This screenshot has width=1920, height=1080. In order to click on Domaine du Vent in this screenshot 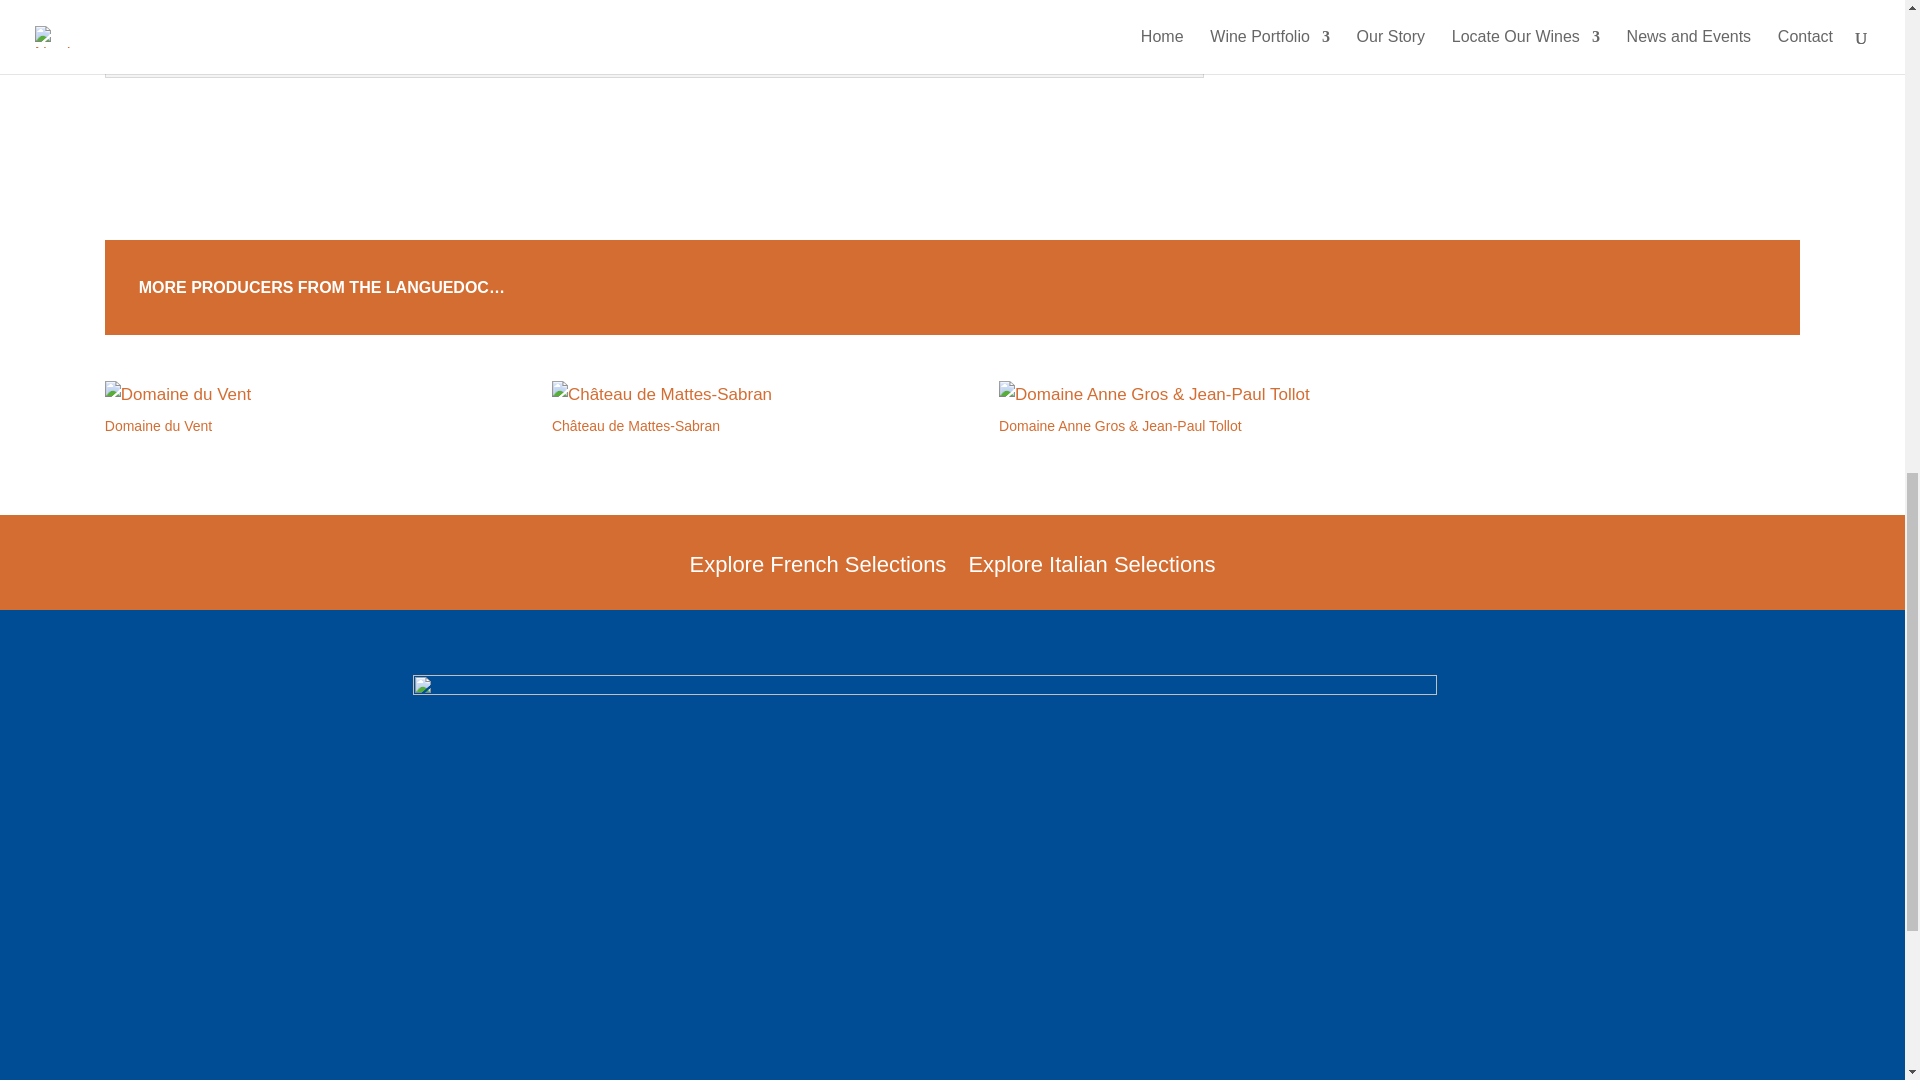, I will do `click(158, 426)`.